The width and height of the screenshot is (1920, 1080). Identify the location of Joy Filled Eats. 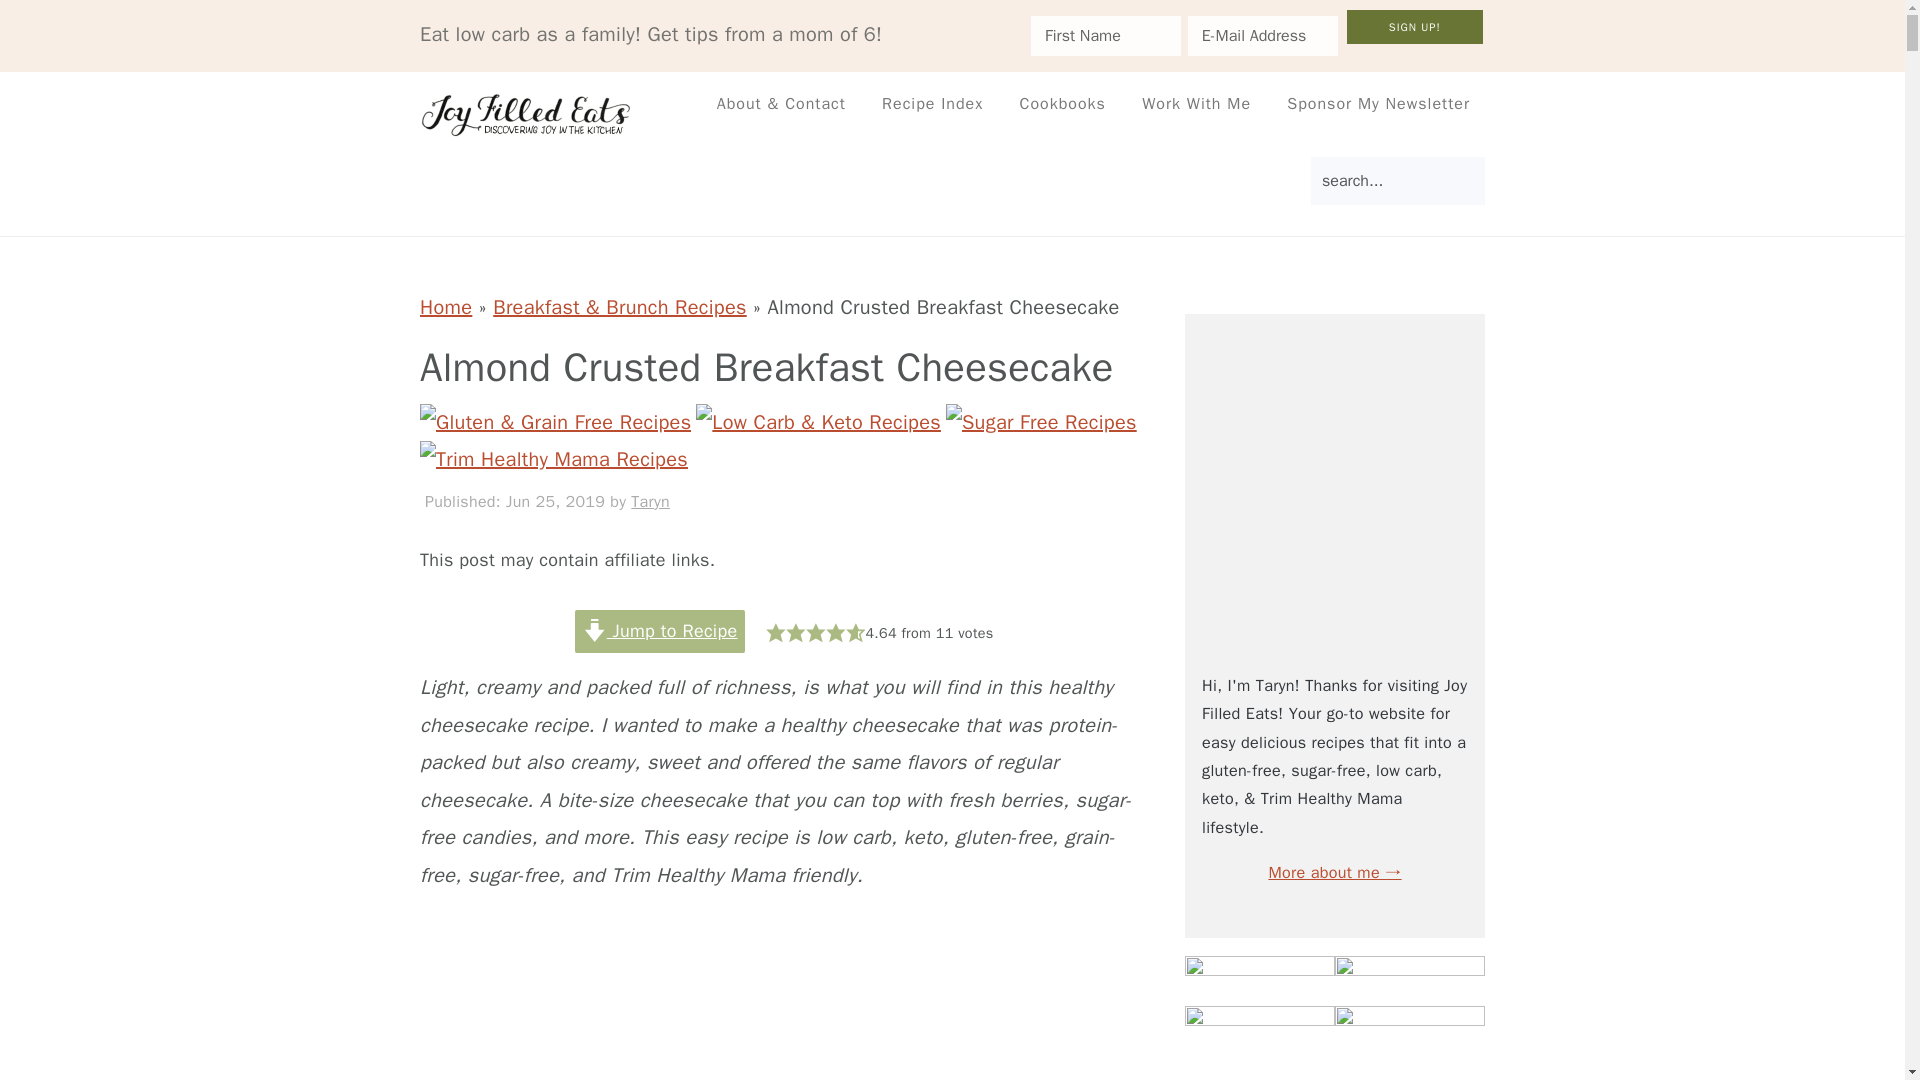
(528, 114).